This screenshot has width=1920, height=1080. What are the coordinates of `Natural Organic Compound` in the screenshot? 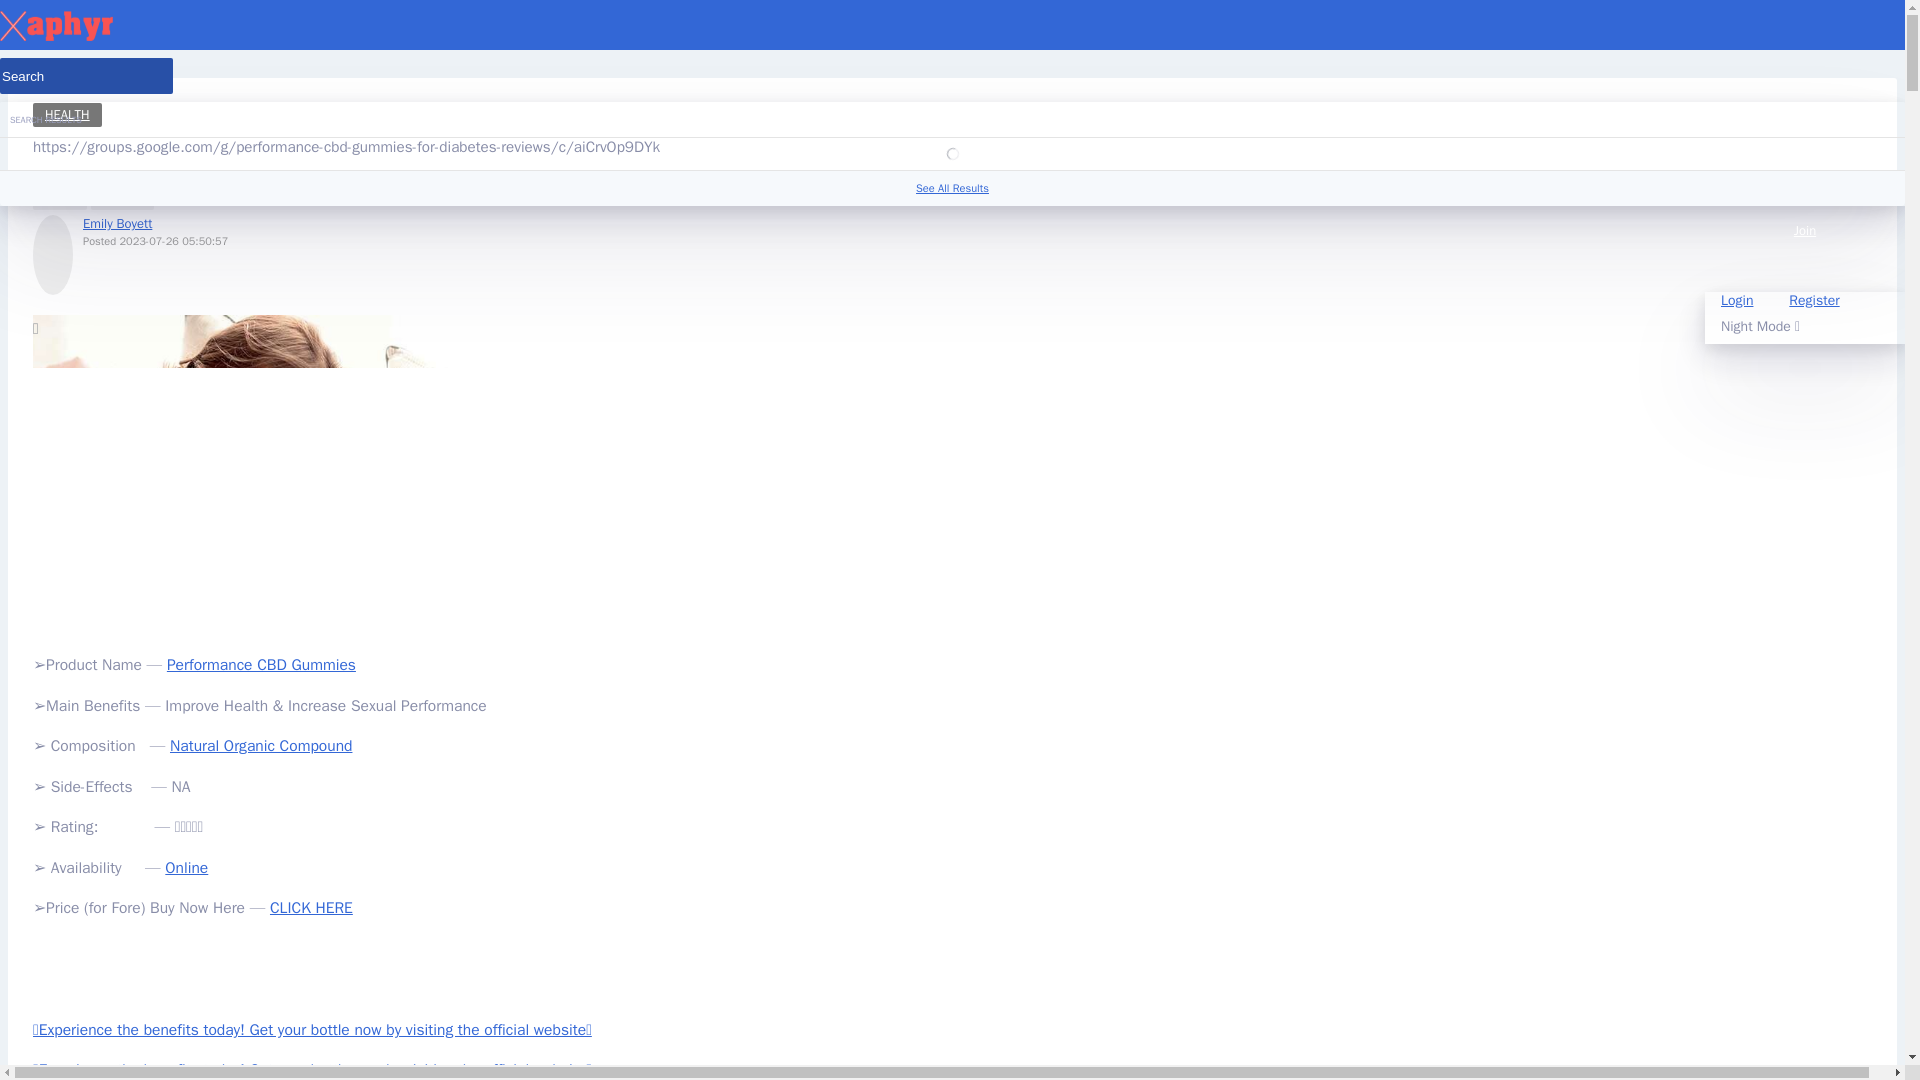 It's located at (260, 746).